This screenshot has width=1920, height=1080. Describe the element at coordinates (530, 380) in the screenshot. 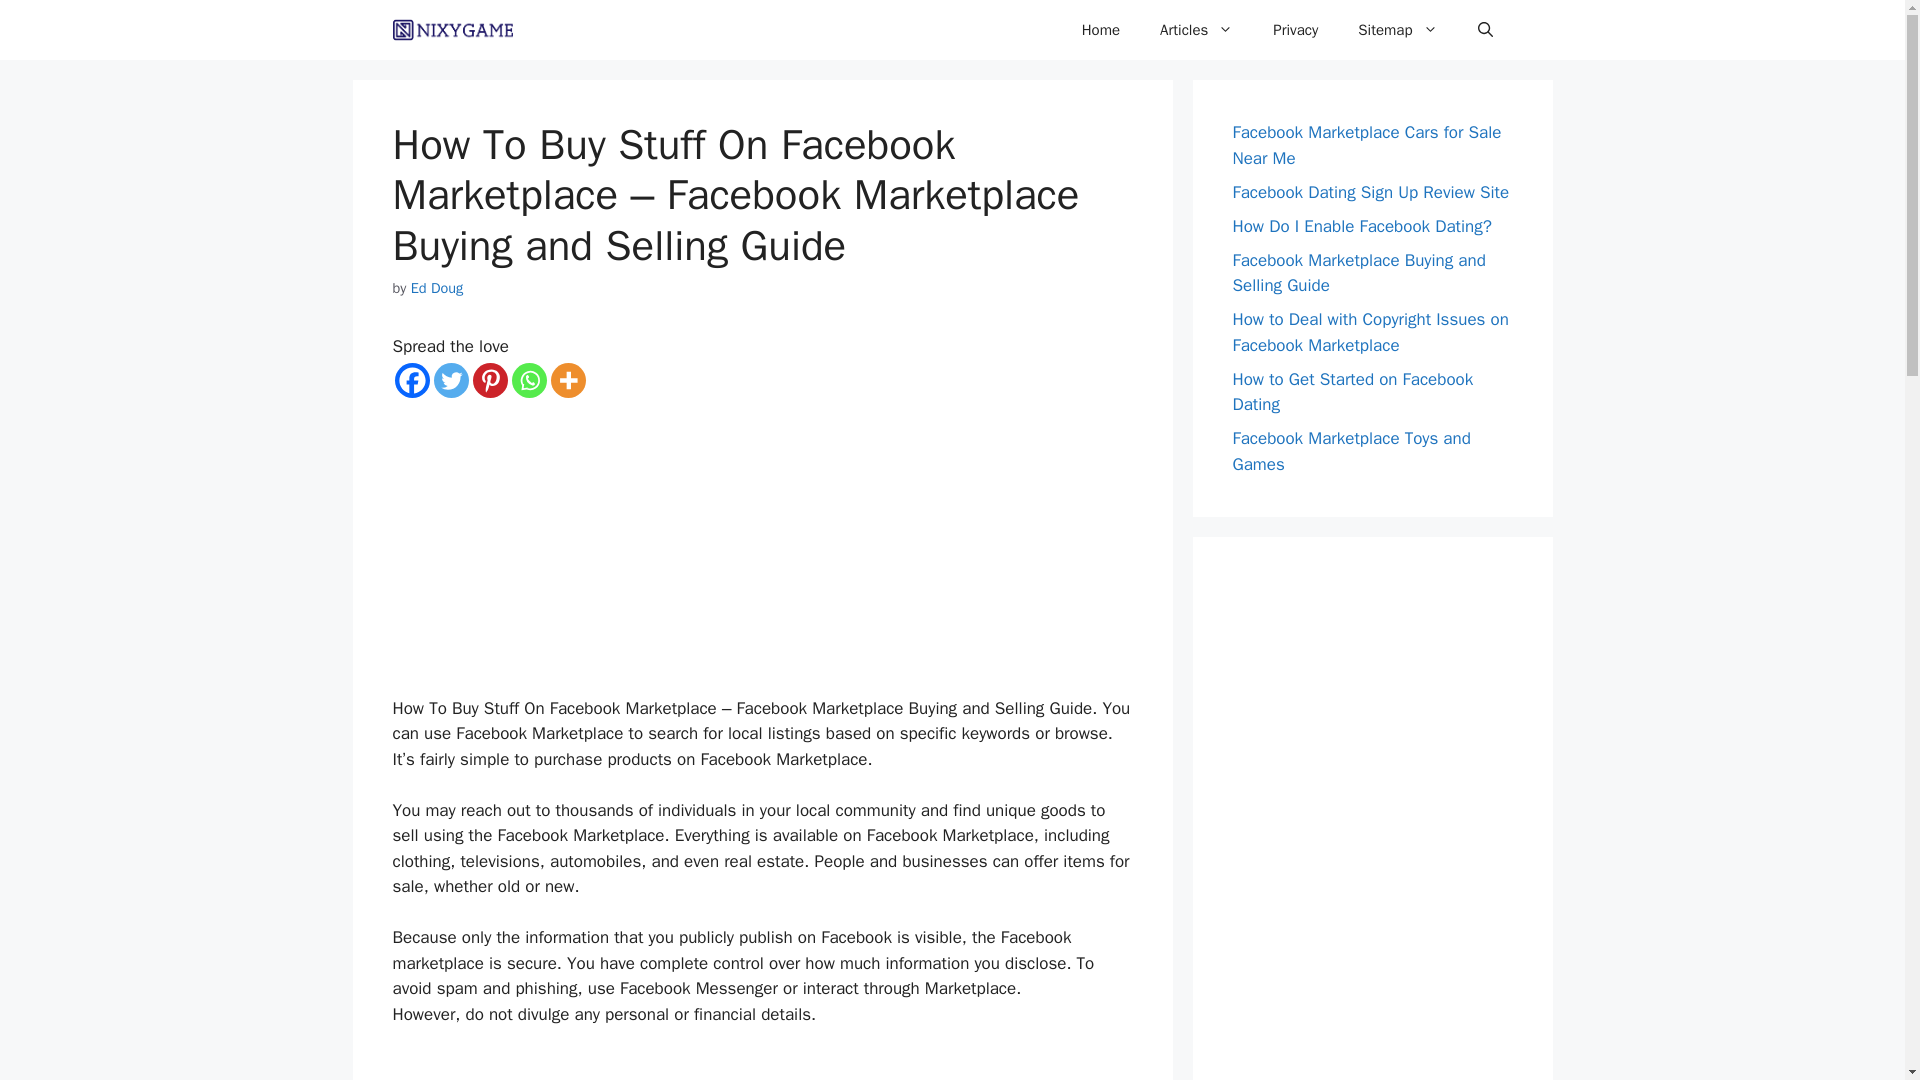

I see `Whatsapp` at that location.